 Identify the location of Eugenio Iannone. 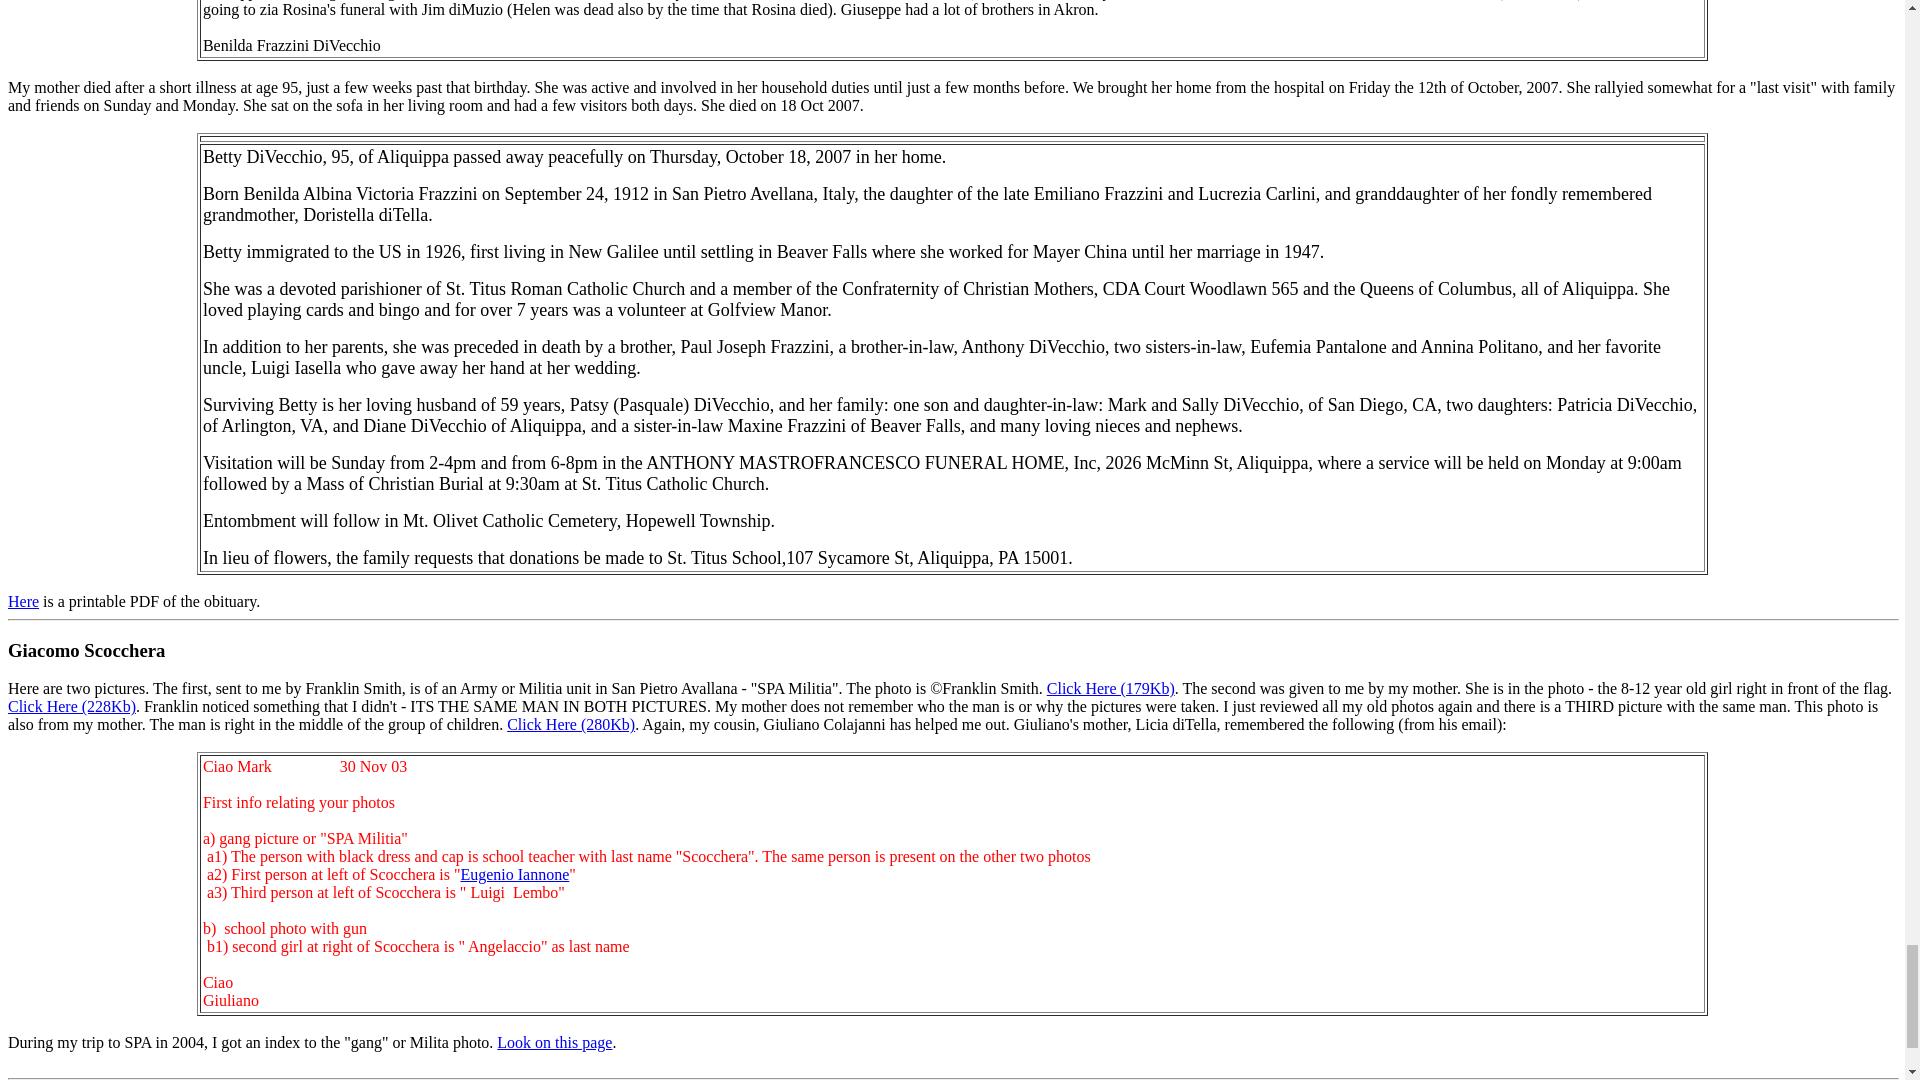
(514, 874).